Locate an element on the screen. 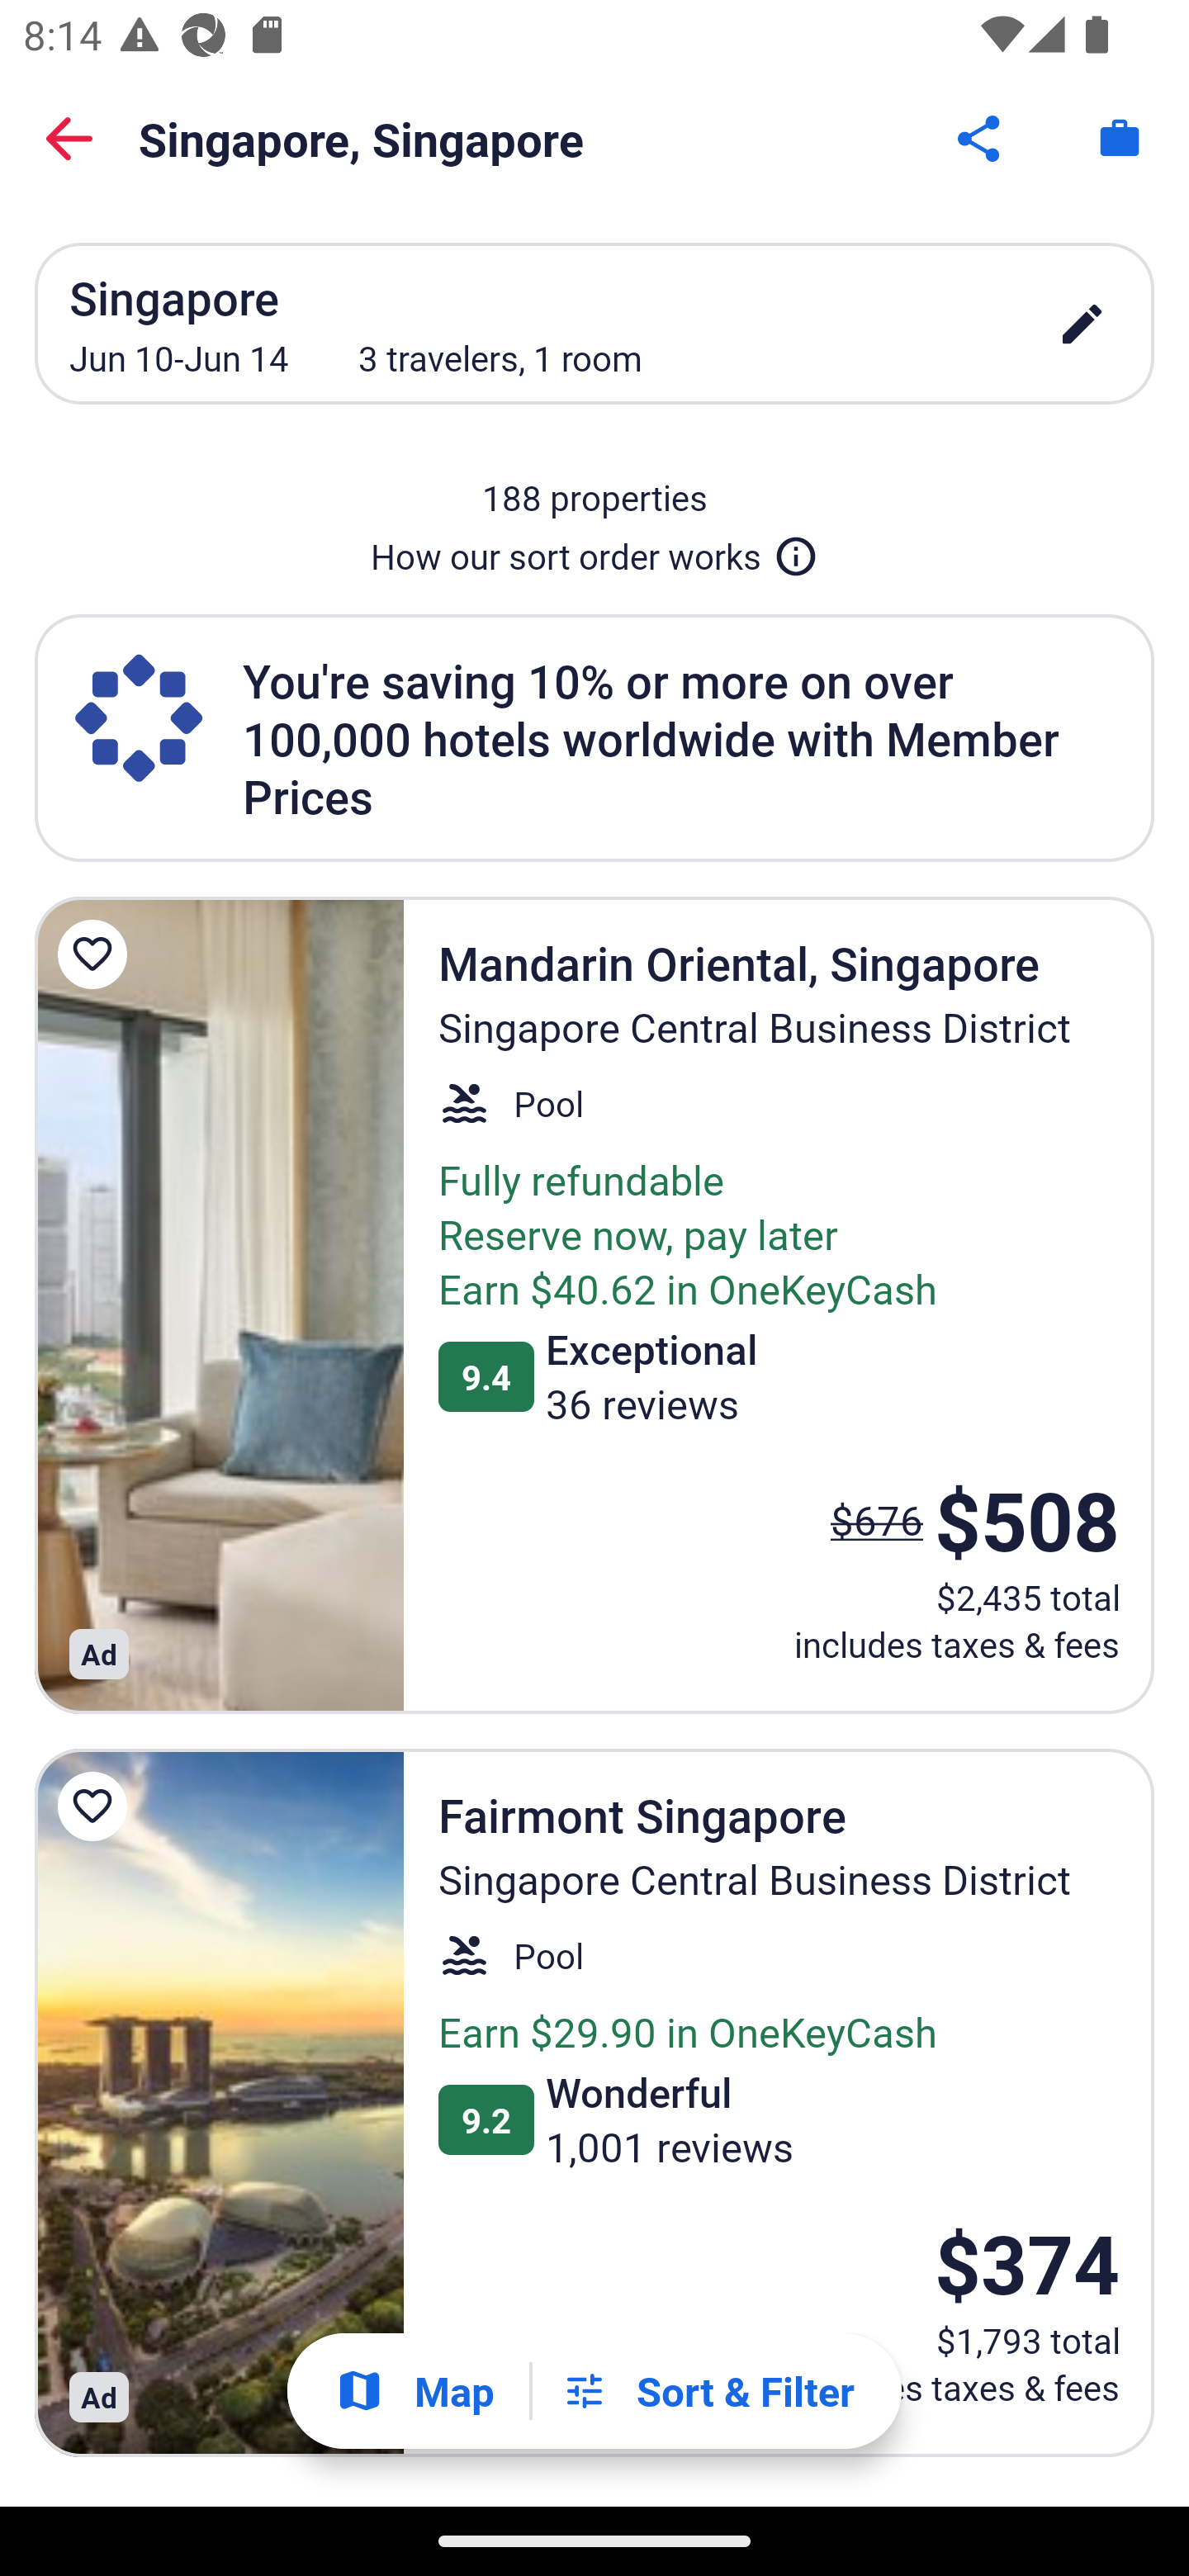 The width and height of the screenshot is (1189, 2576). Trips. Button is located at coordinates (1120, 139).